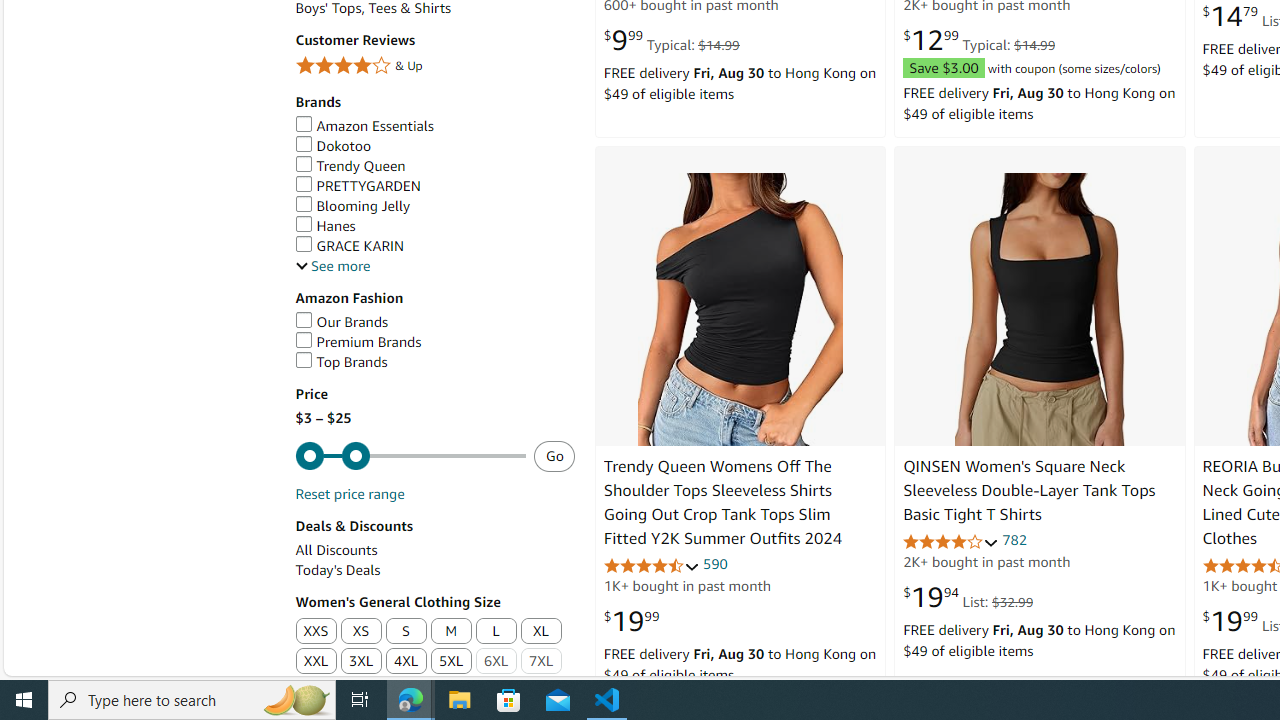  Describe the element at coordinates (540, 632) in the screenshot. I see `XL` at that location.